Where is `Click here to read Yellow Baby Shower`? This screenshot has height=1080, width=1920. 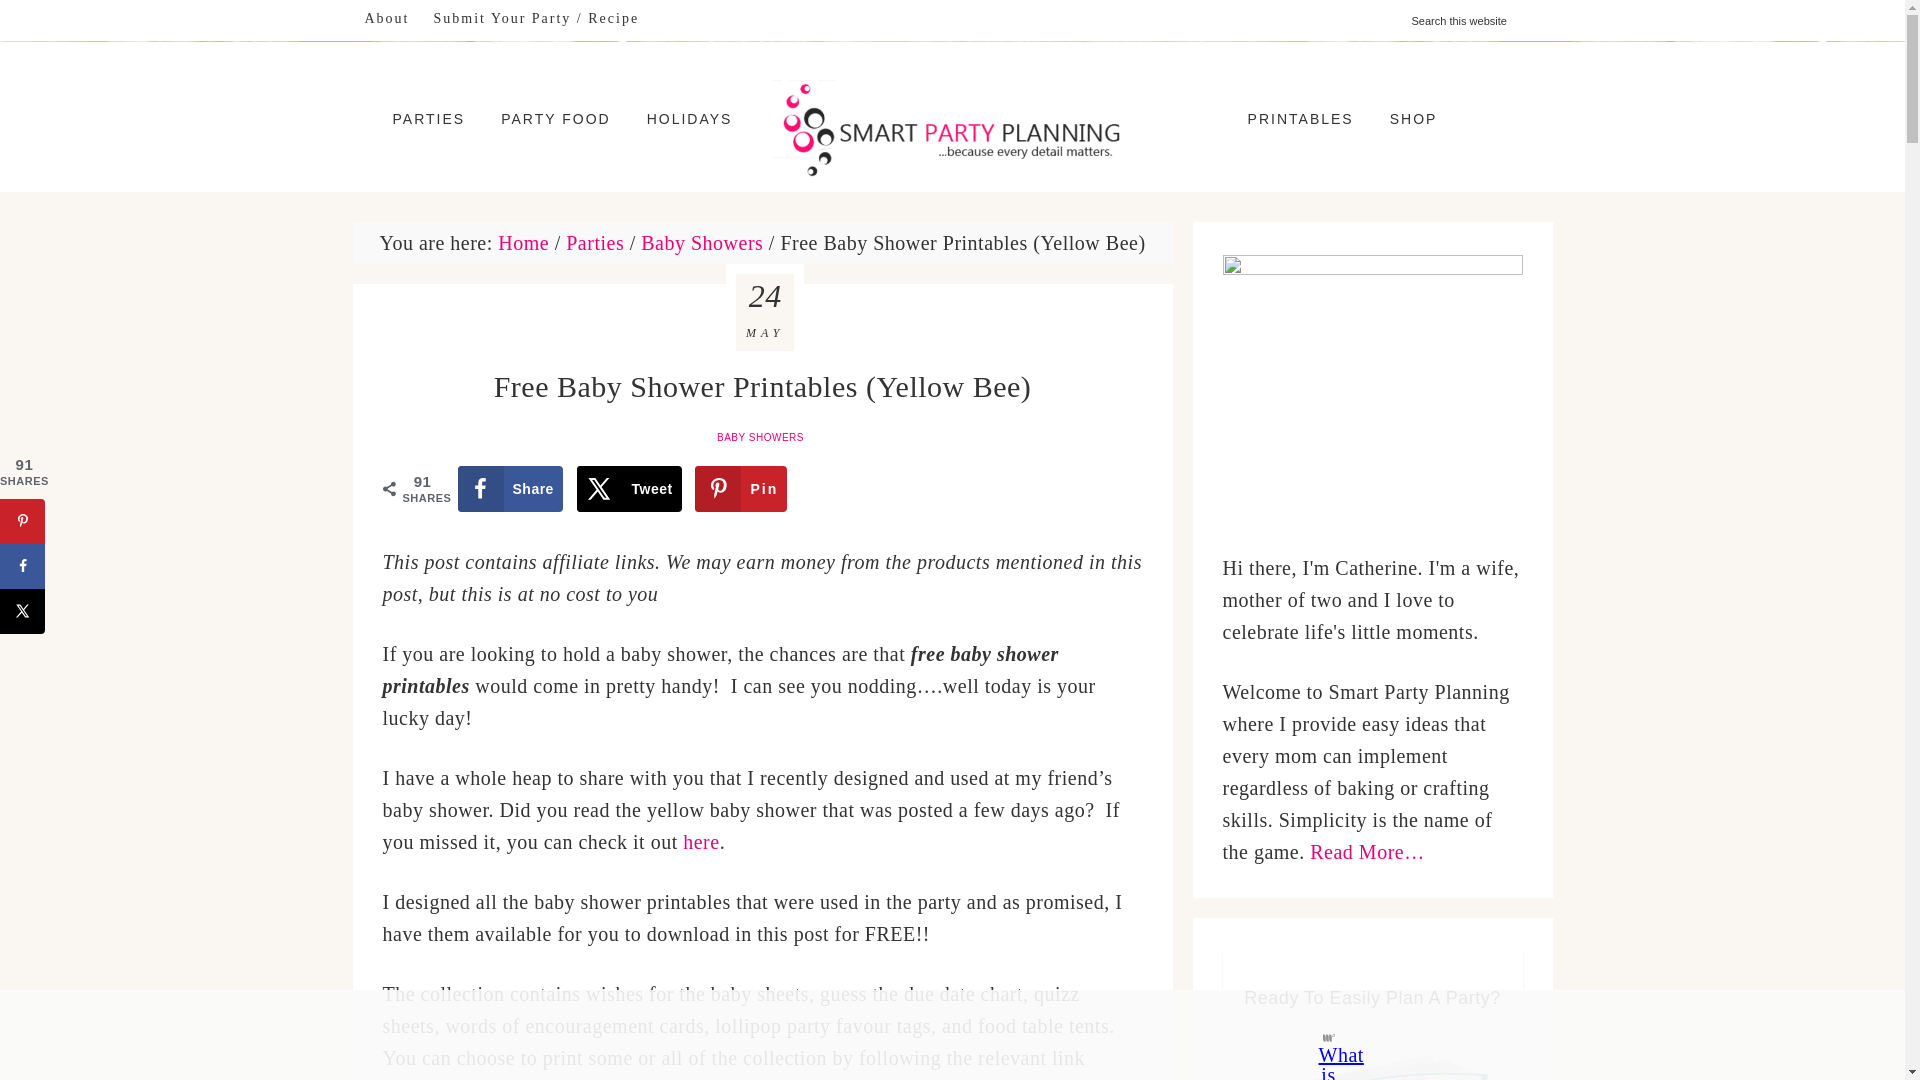
Click here to read Yellow Baby Shower is located at coordinates (700, 842).